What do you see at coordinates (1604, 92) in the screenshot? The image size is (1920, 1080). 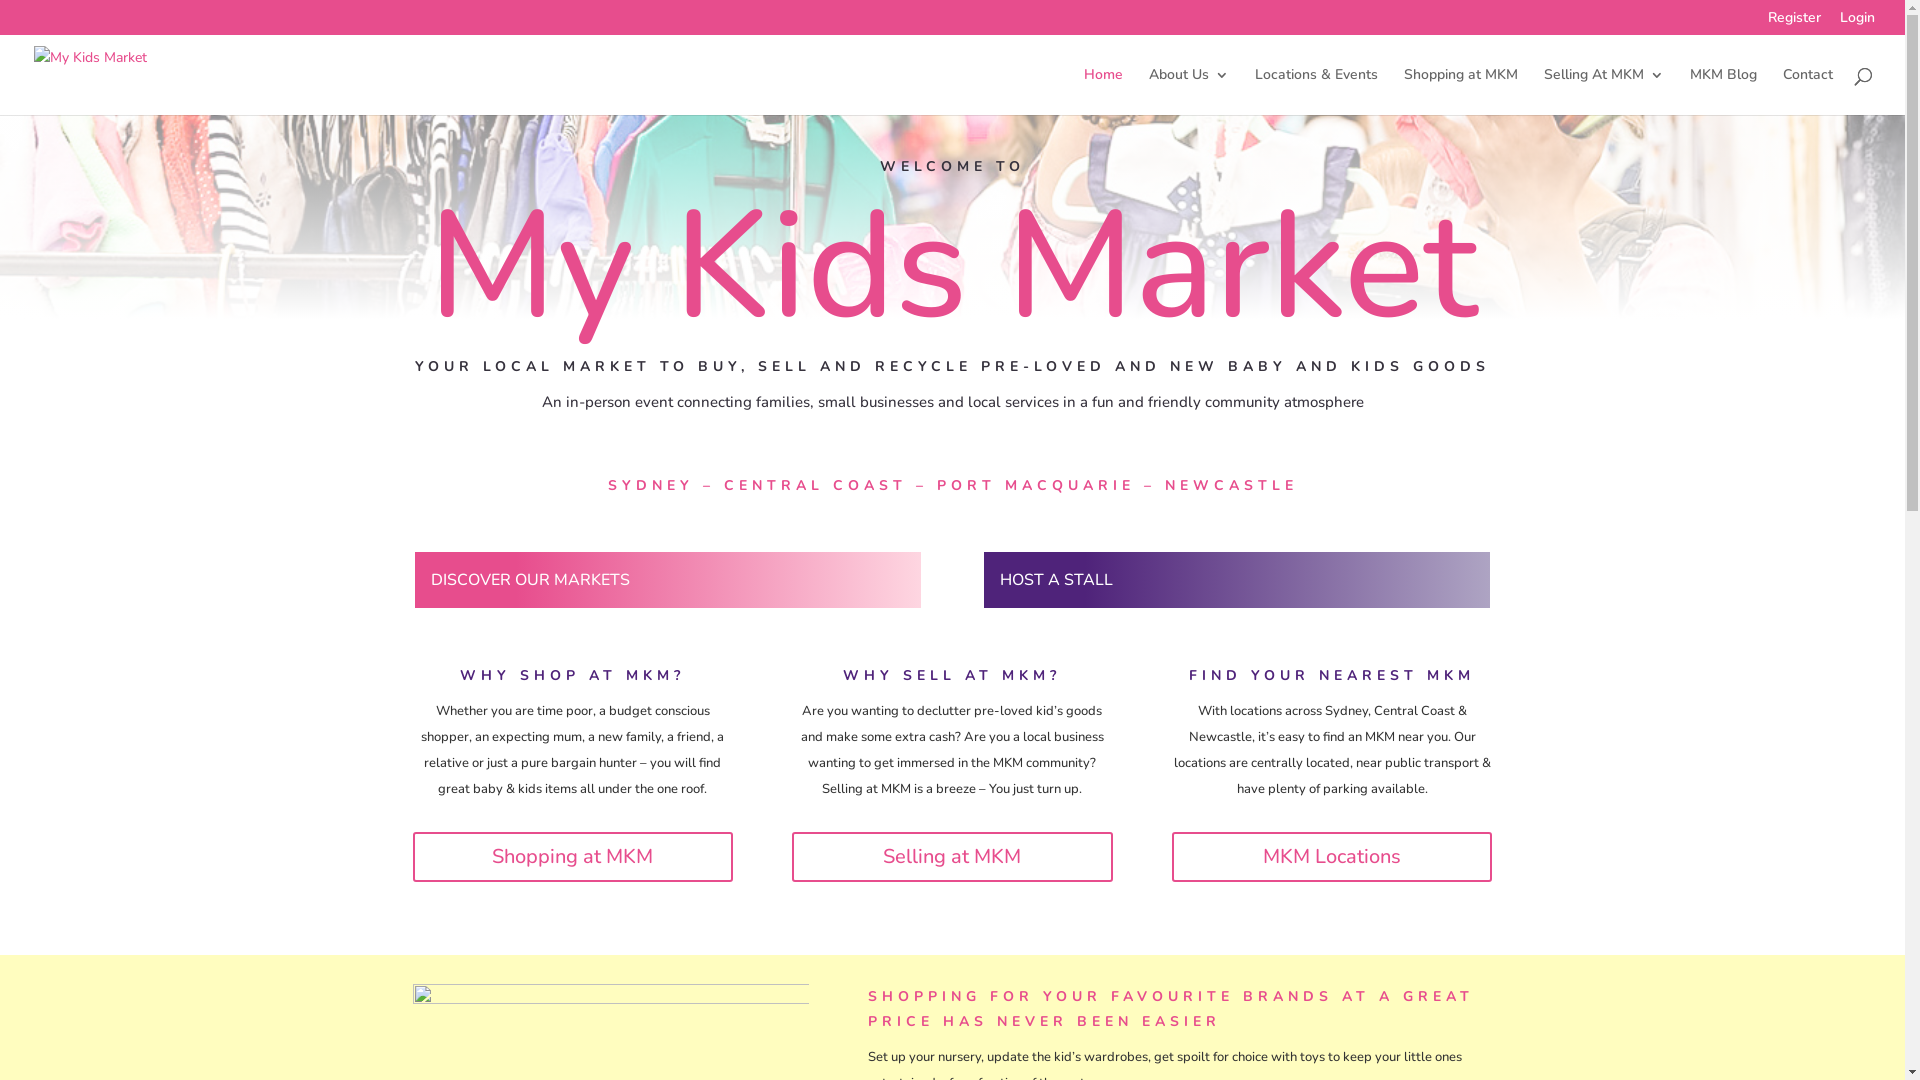 I see `Selling At MKM` at bounding box center [1604, 92].